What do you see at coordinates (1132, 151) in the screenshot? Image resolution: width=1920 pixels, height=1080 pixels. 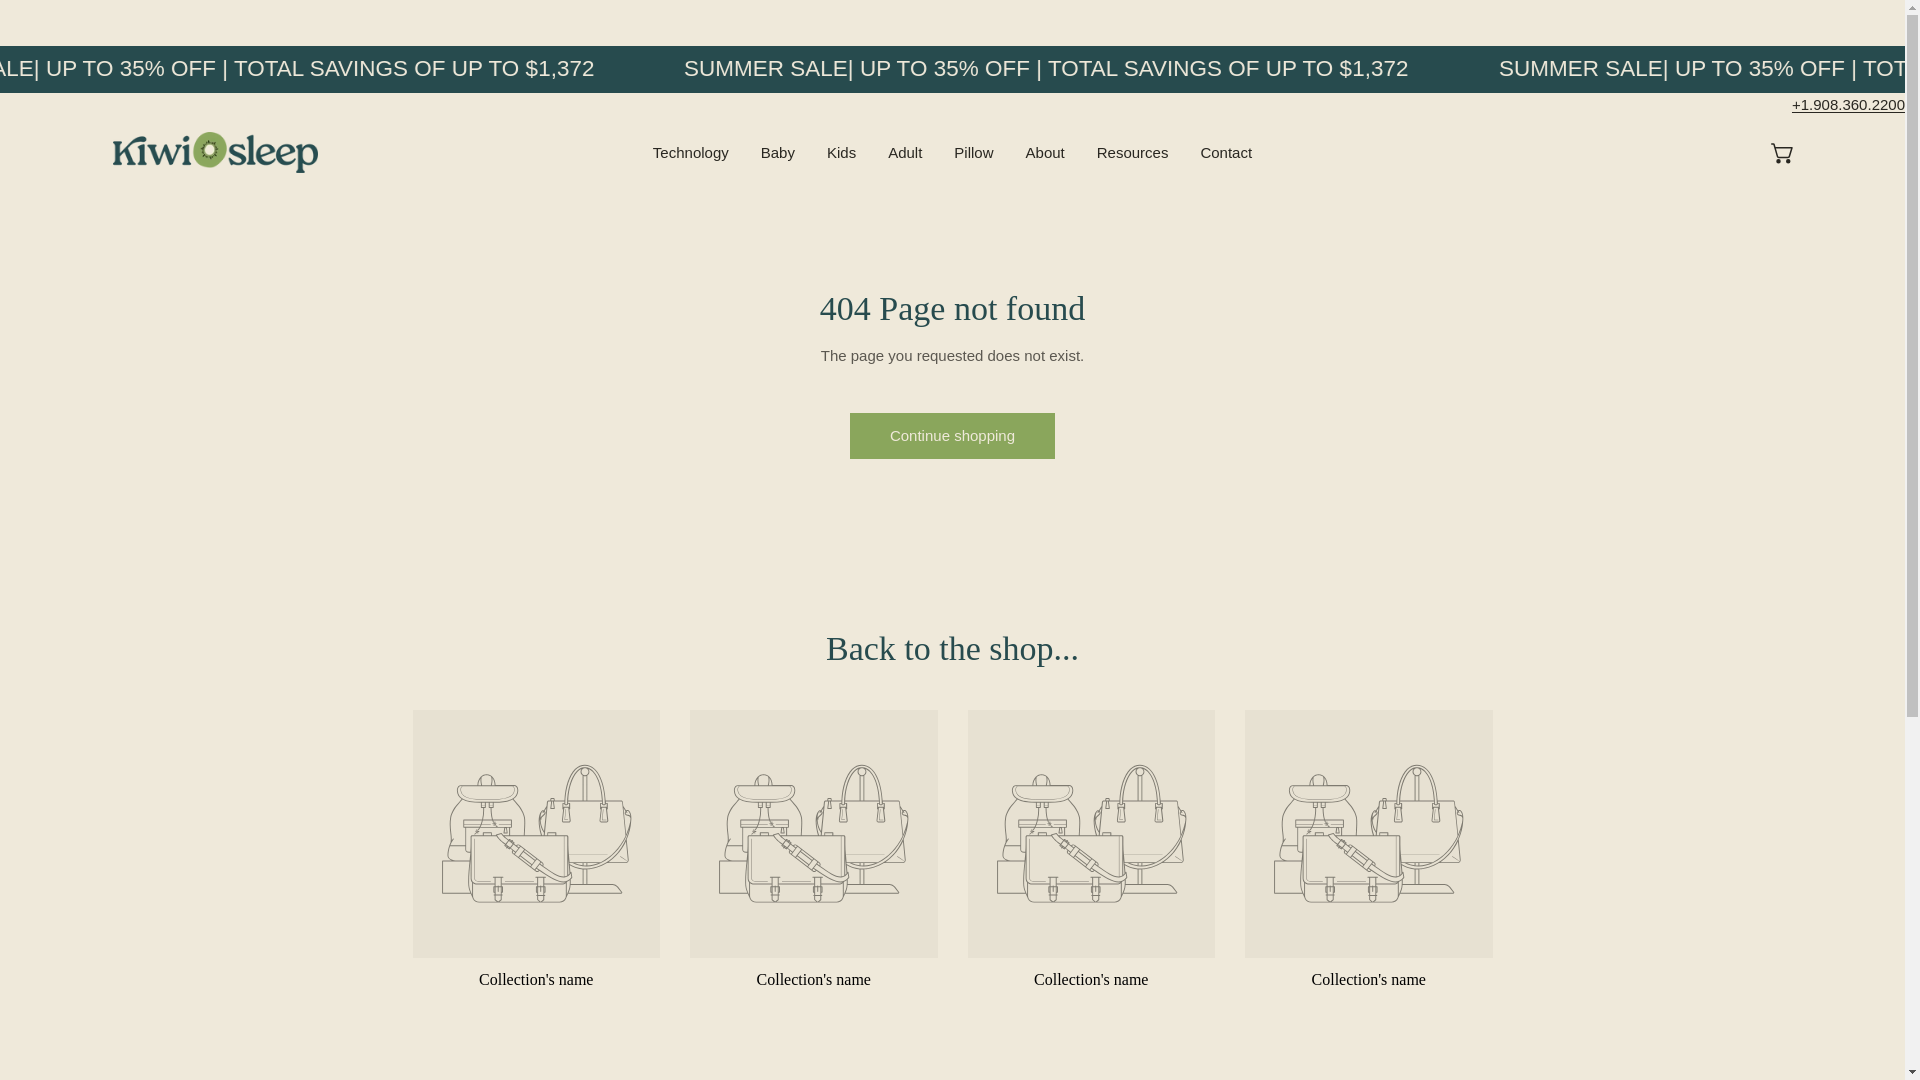 I see `Resources` at bounding box center [1132, 151].